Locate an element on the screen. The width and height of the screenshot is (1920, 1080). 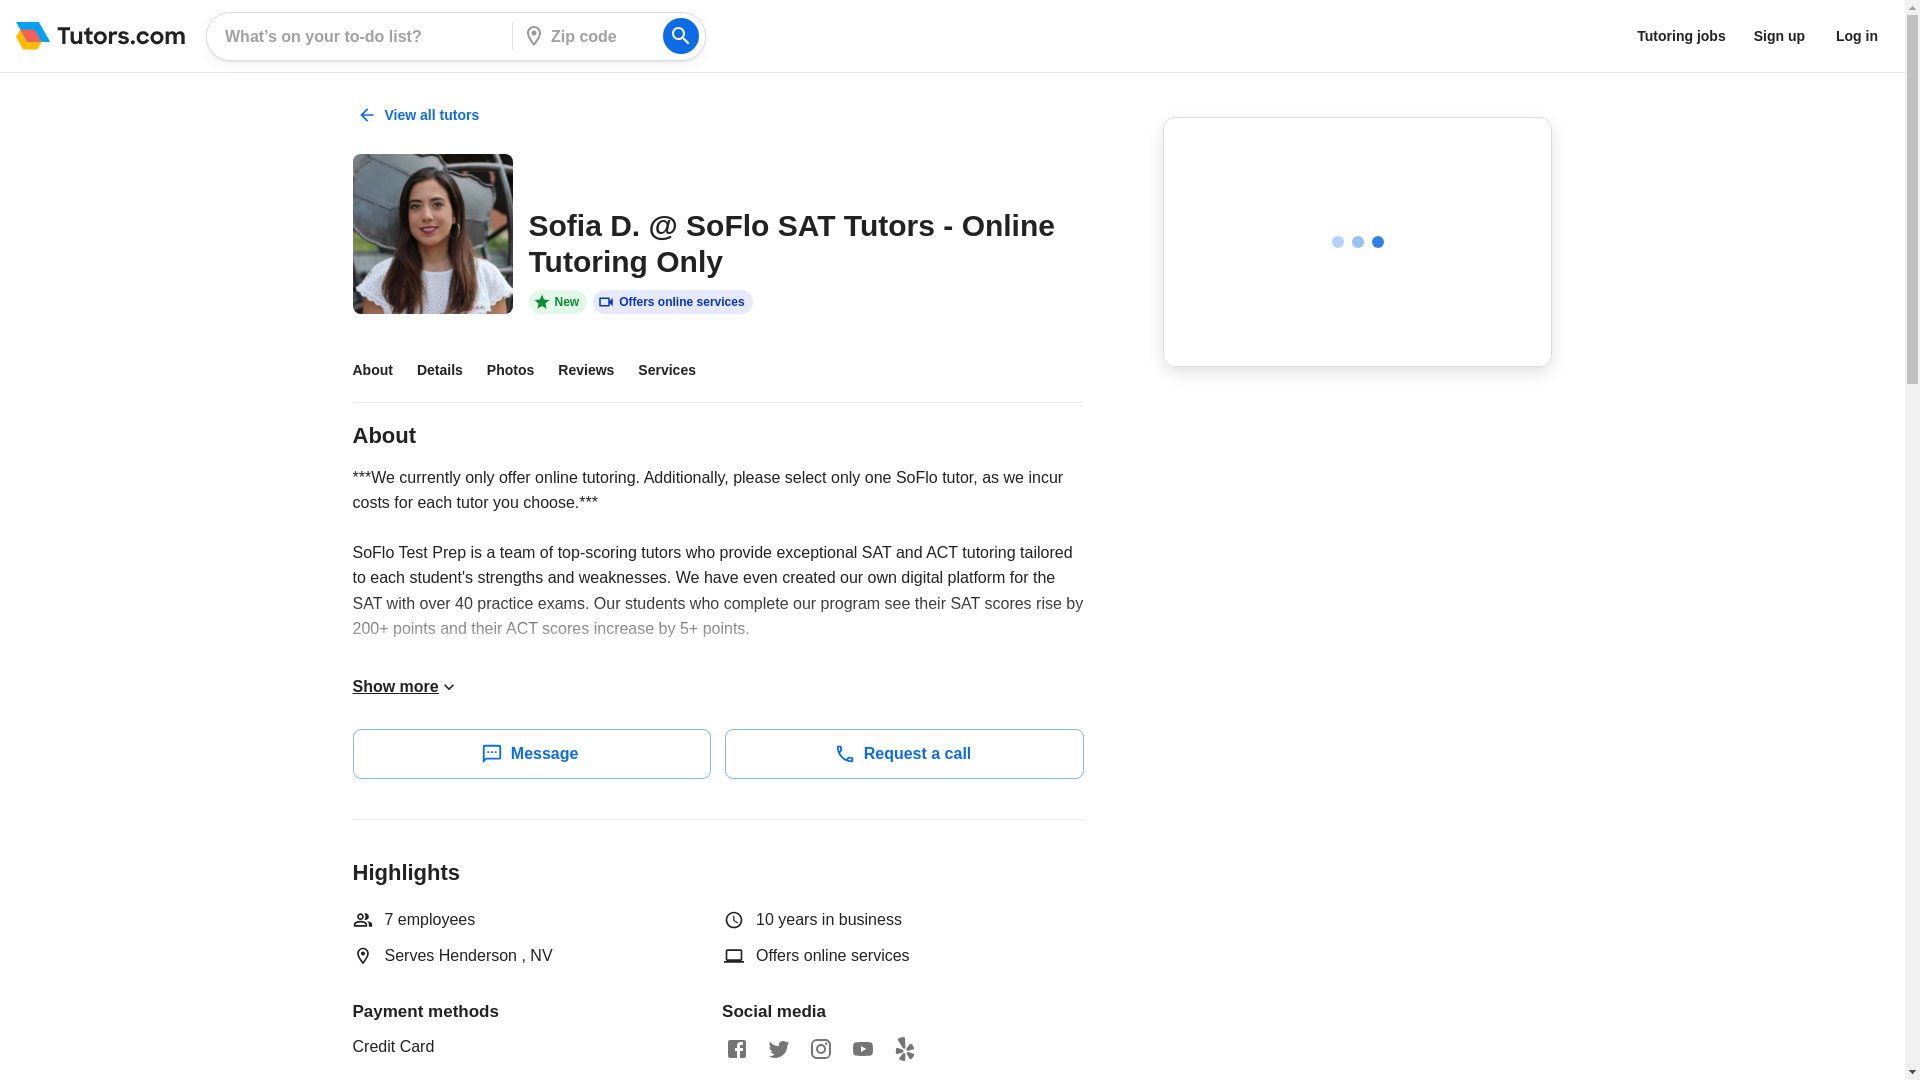
View all tutors is located at coordinates (419, 113).